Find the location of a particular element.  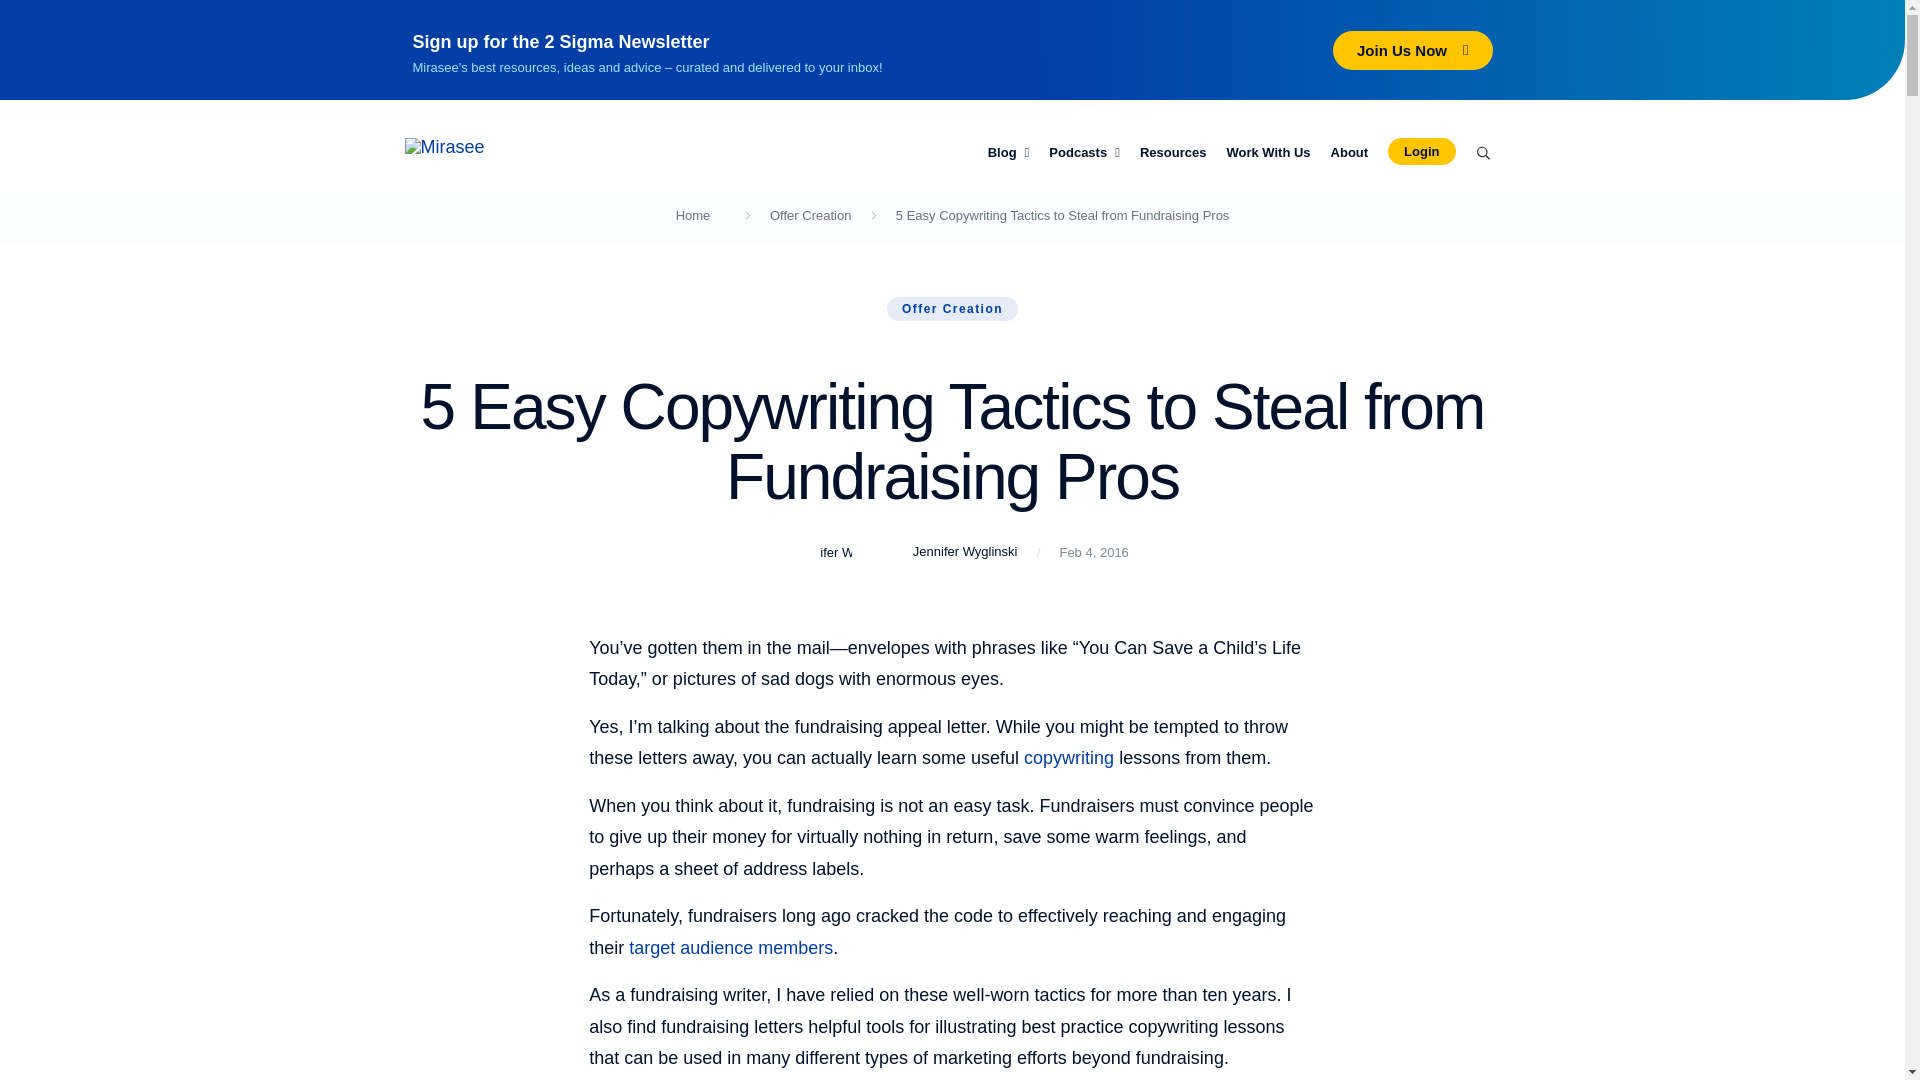

copywriting is located at coordinates (1068, 758).